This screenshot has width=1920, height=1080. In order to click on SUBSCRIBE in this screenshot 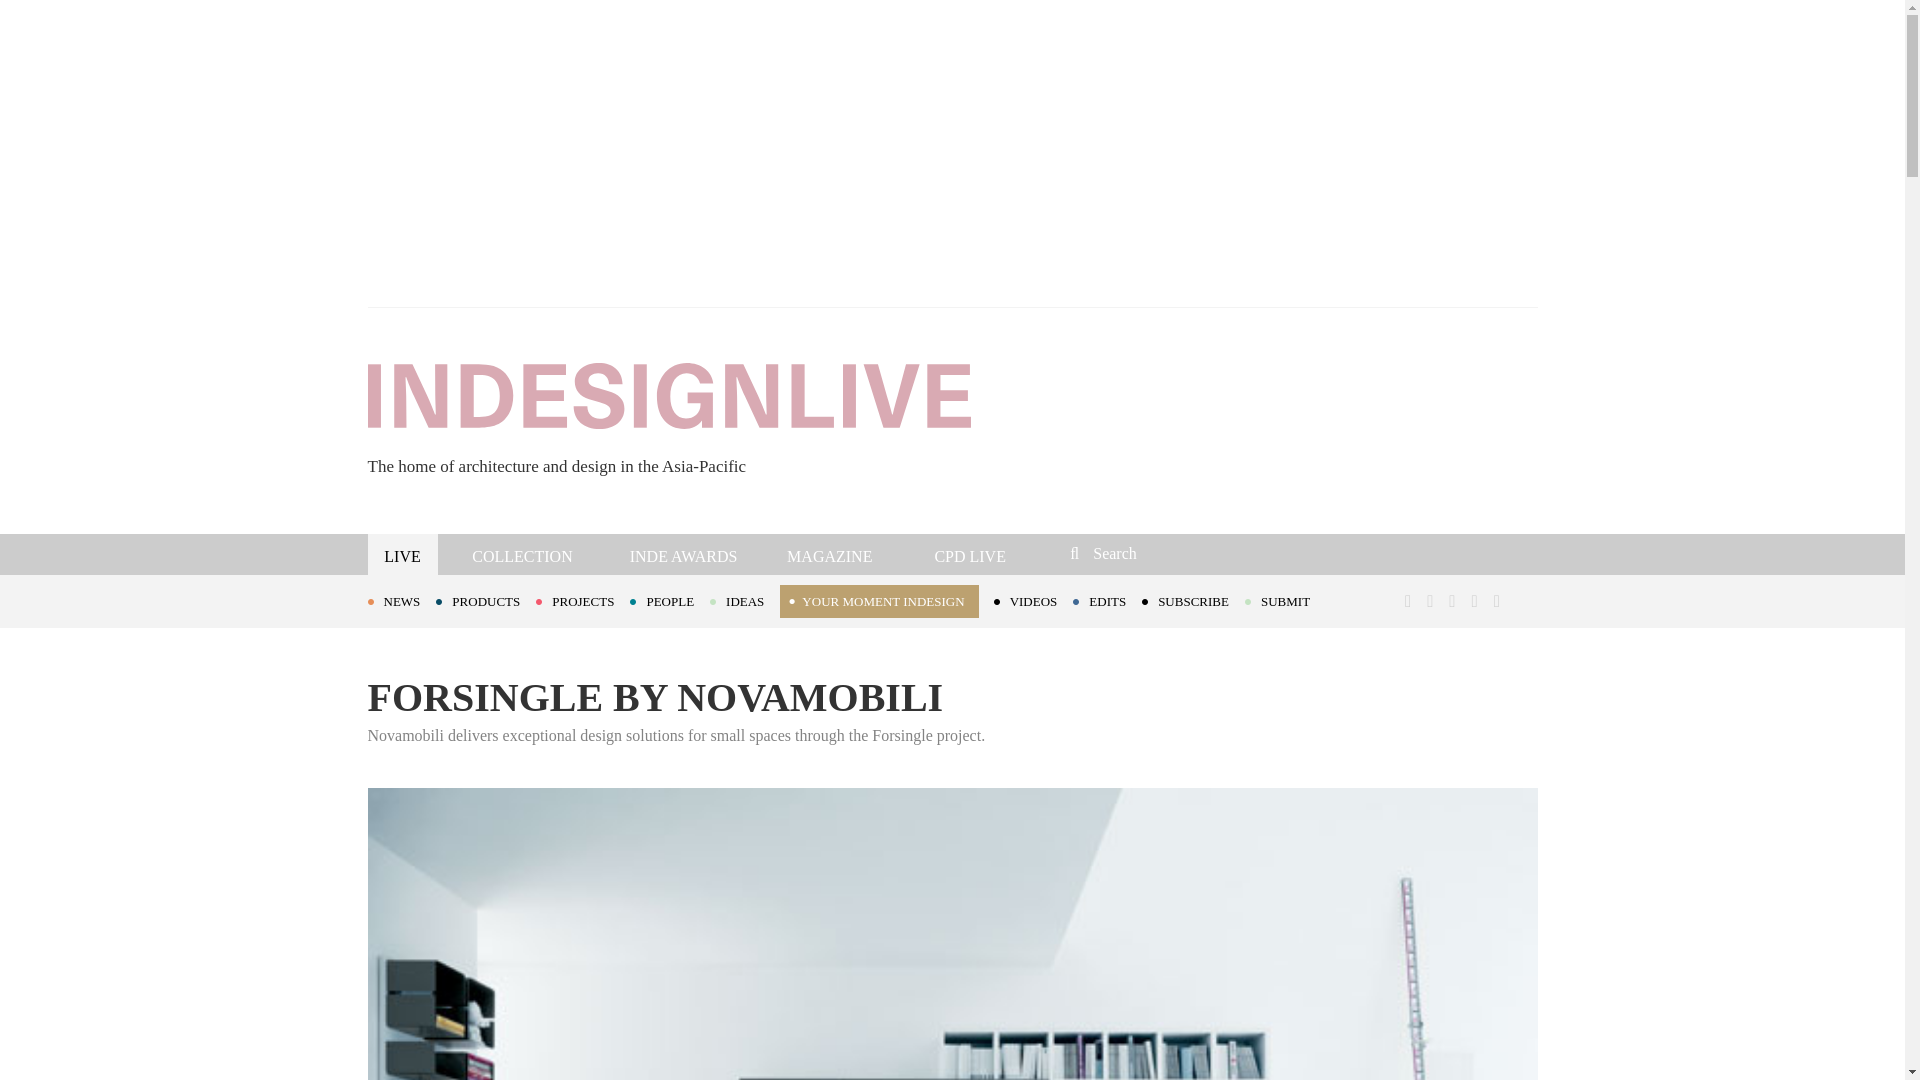, I will do `click(1193, 600)`.